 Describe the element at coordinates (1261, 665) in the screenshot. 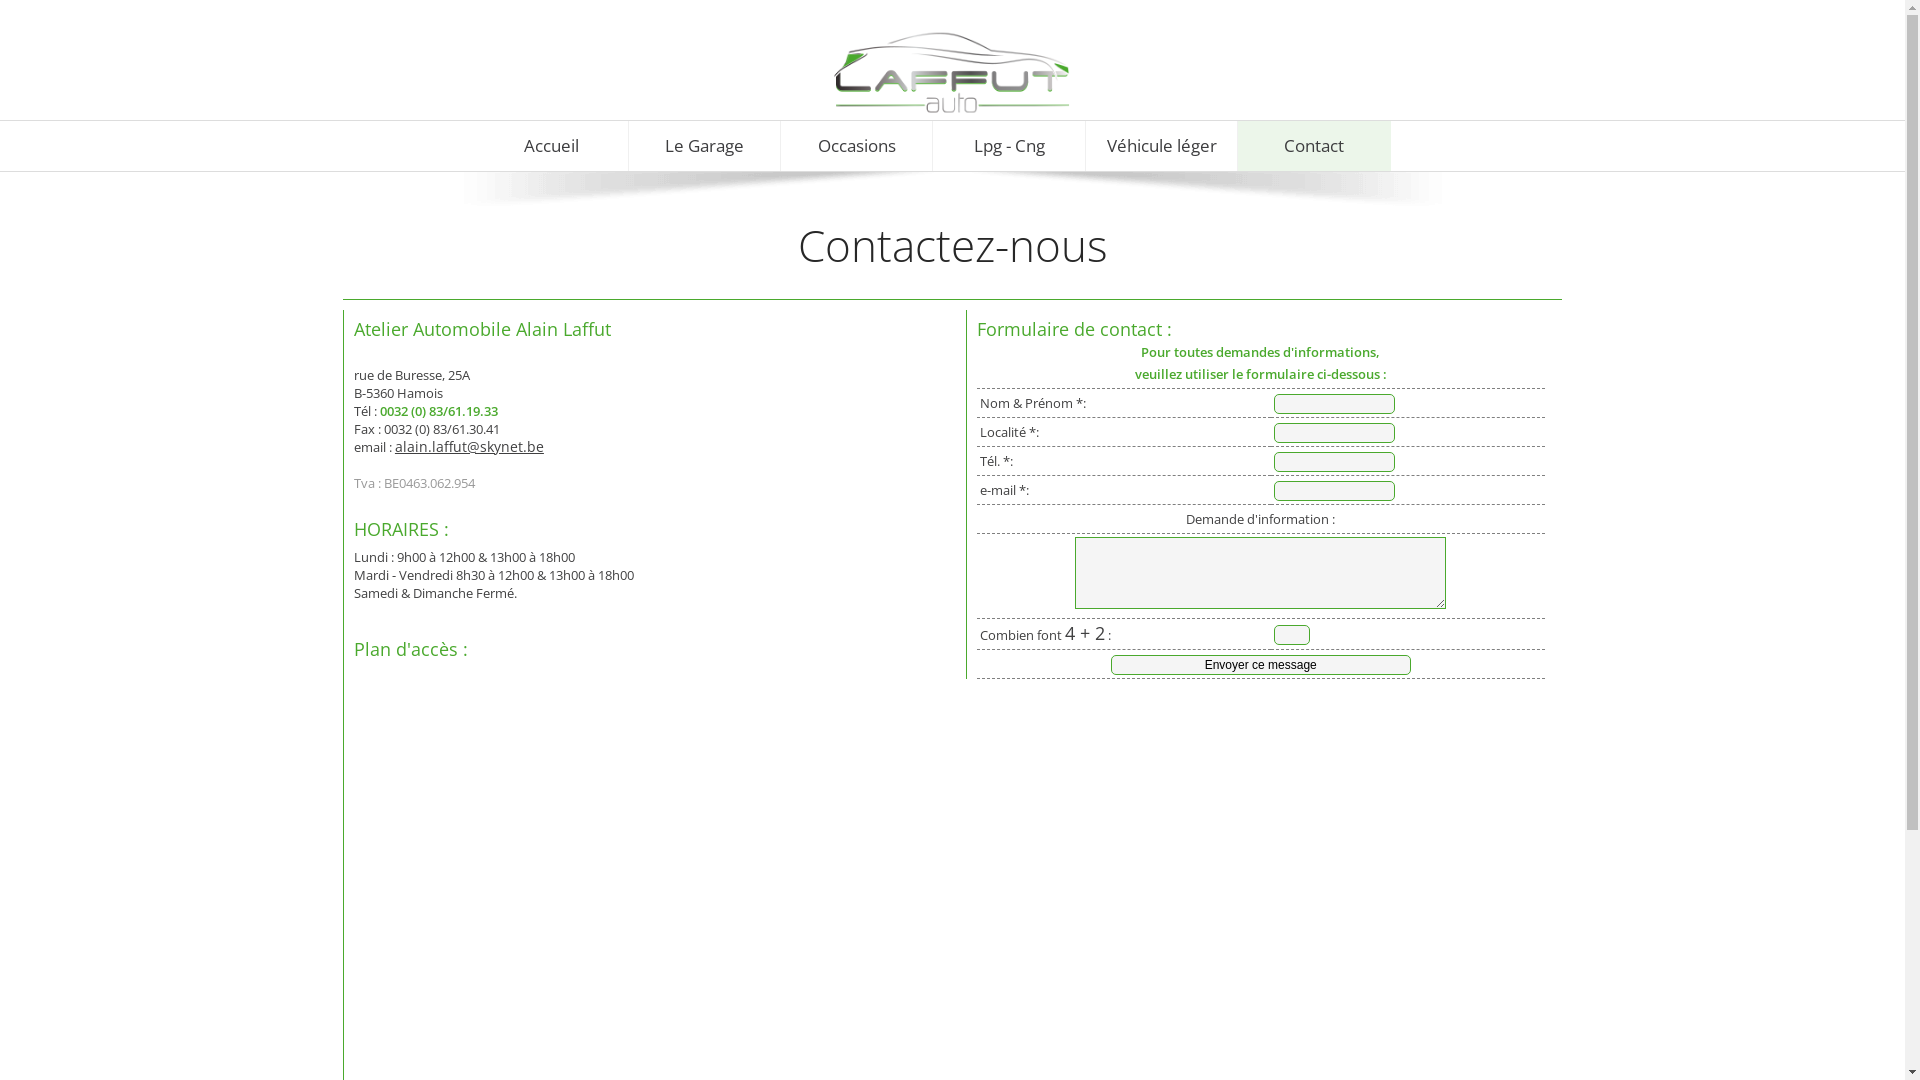

I see `Envoyer ce message` at that location.